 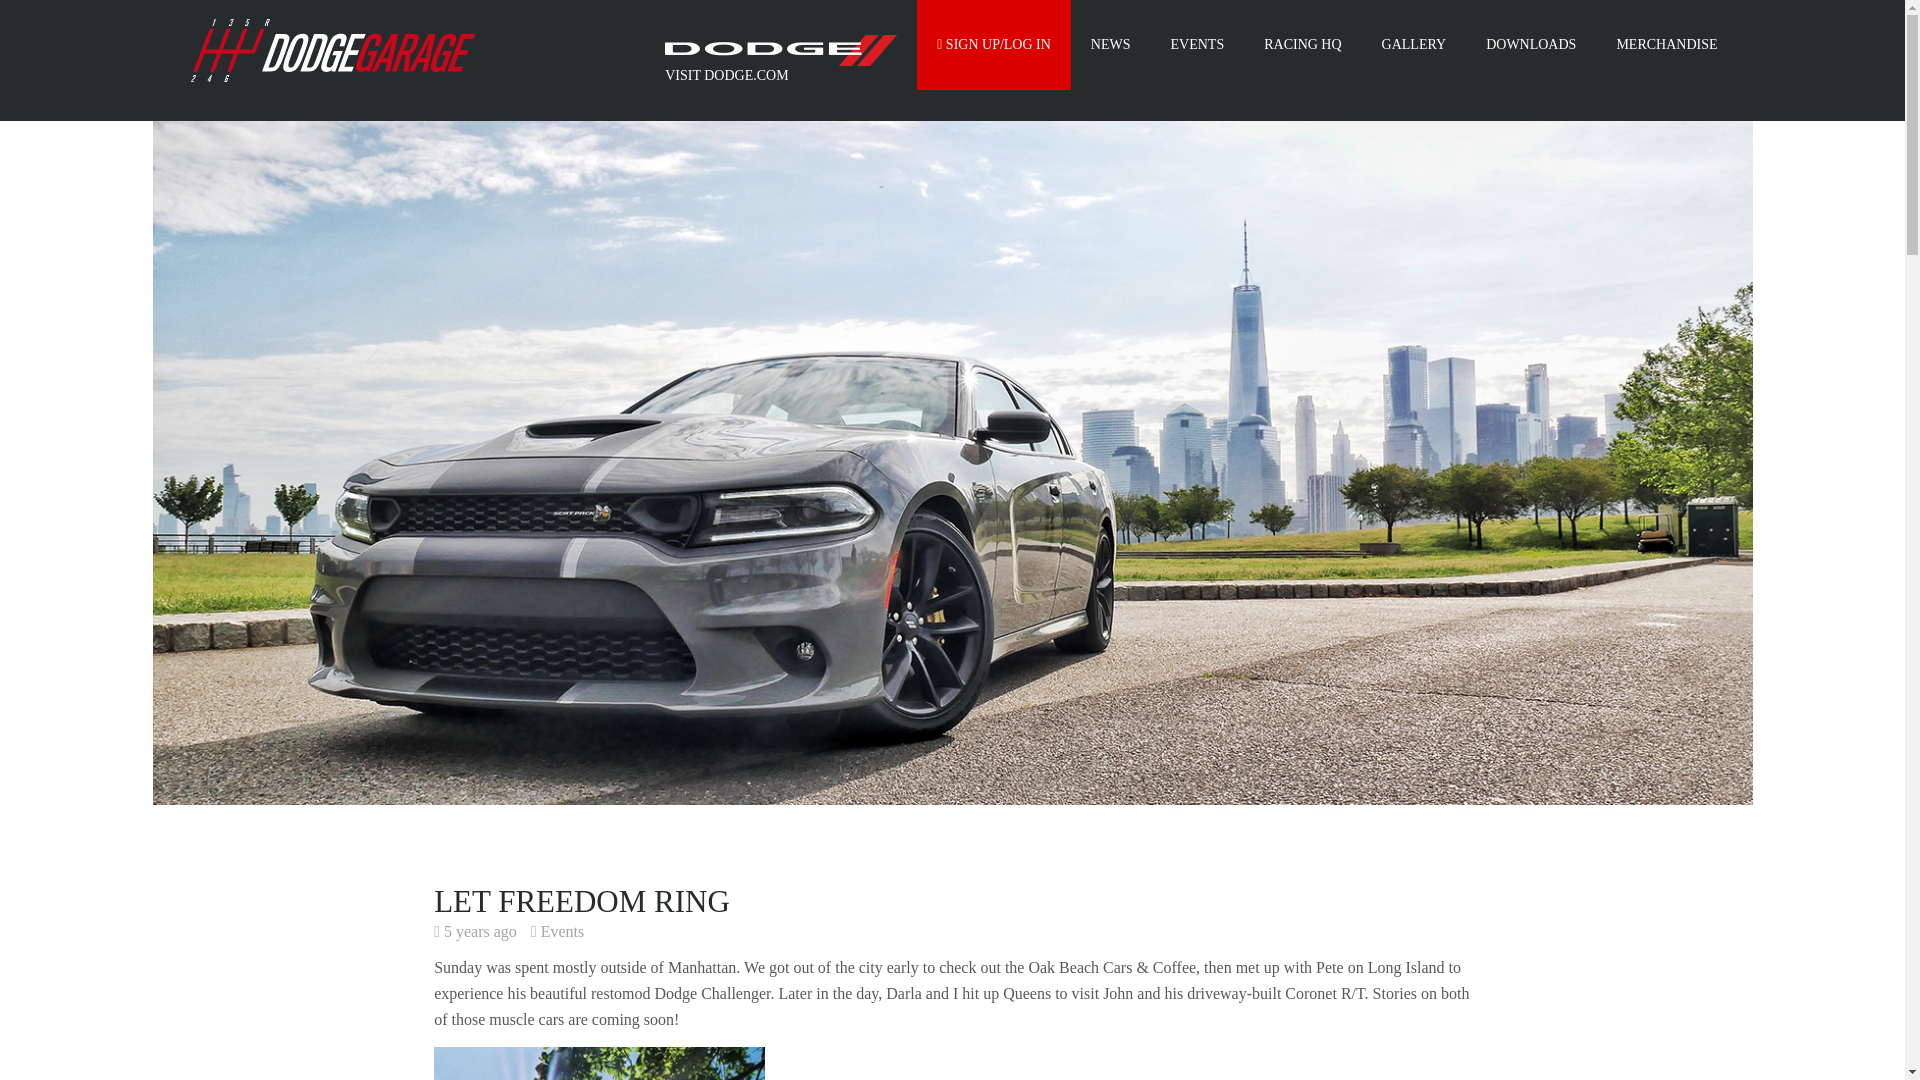 I want to click on RACING HQ, so click(x=1302, y=44).